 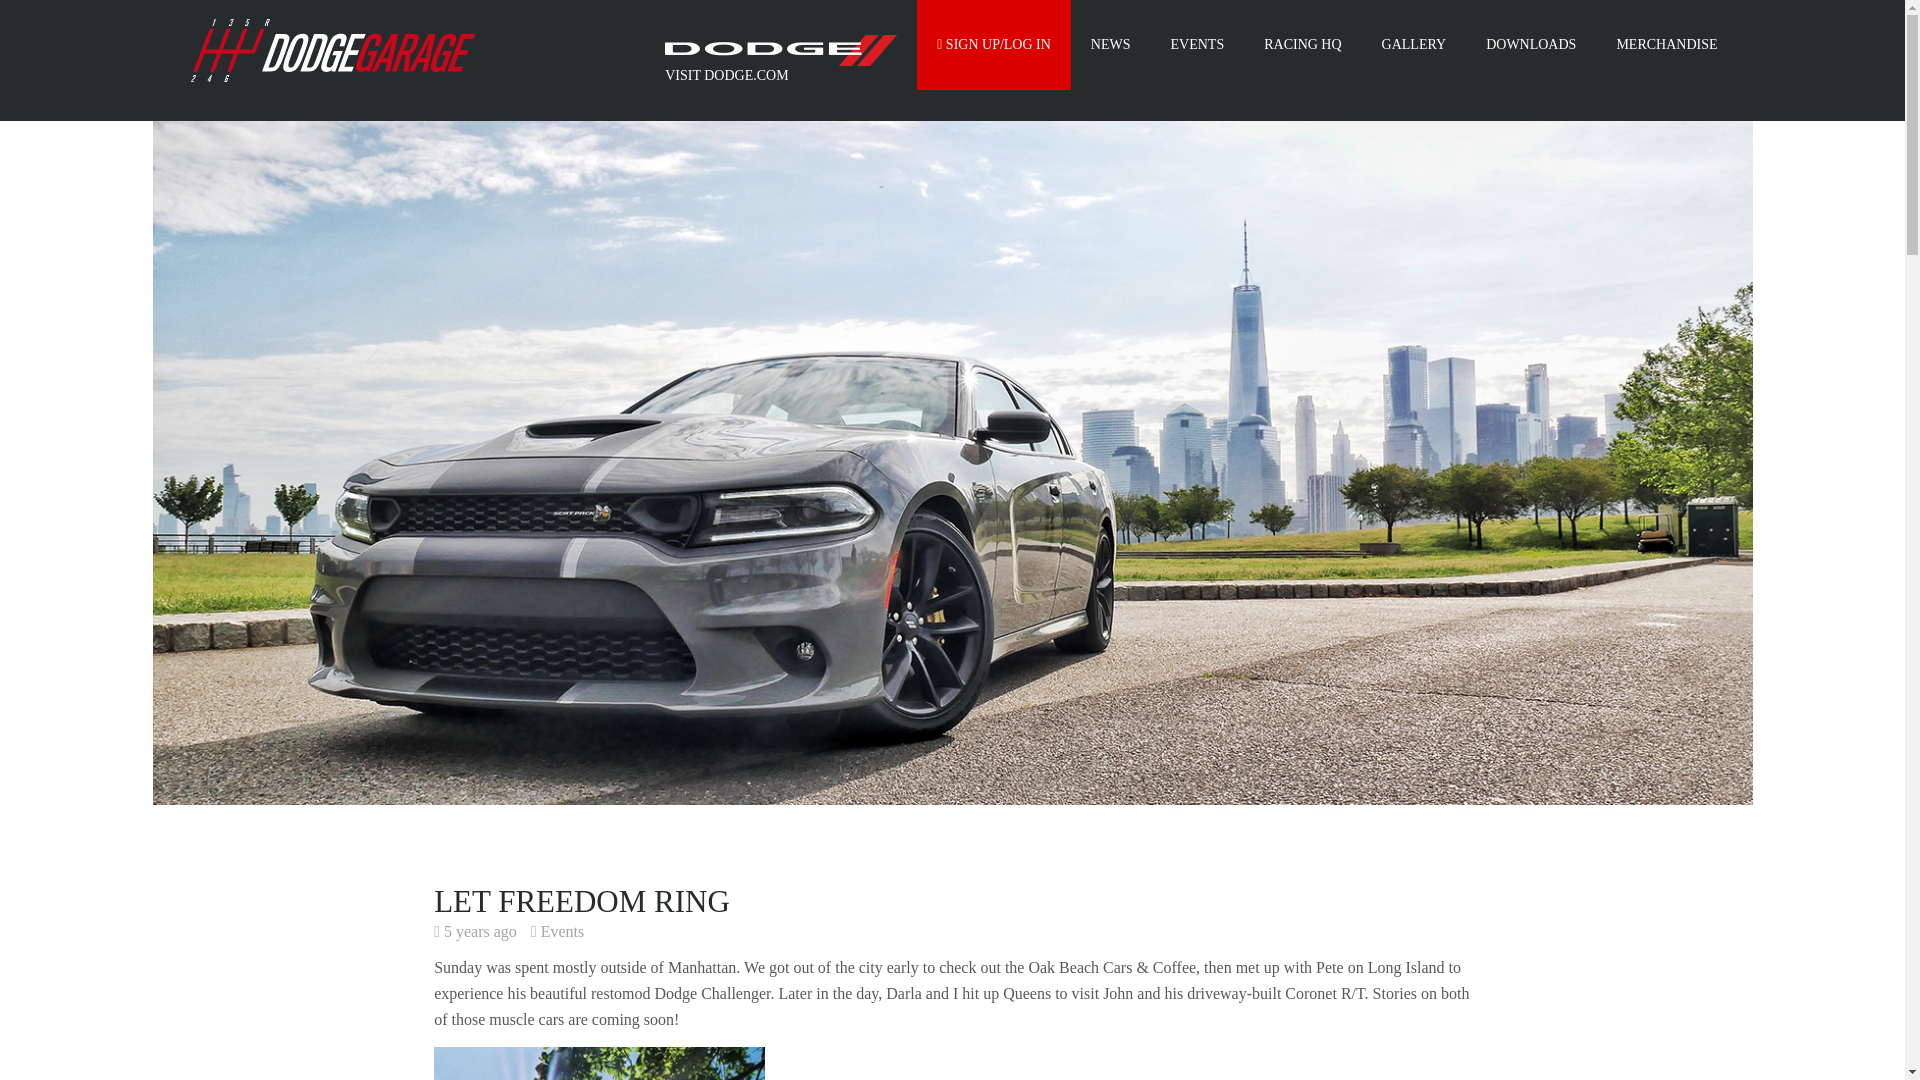 I want to click on RACING HQ, so click(x=1302, y=44).